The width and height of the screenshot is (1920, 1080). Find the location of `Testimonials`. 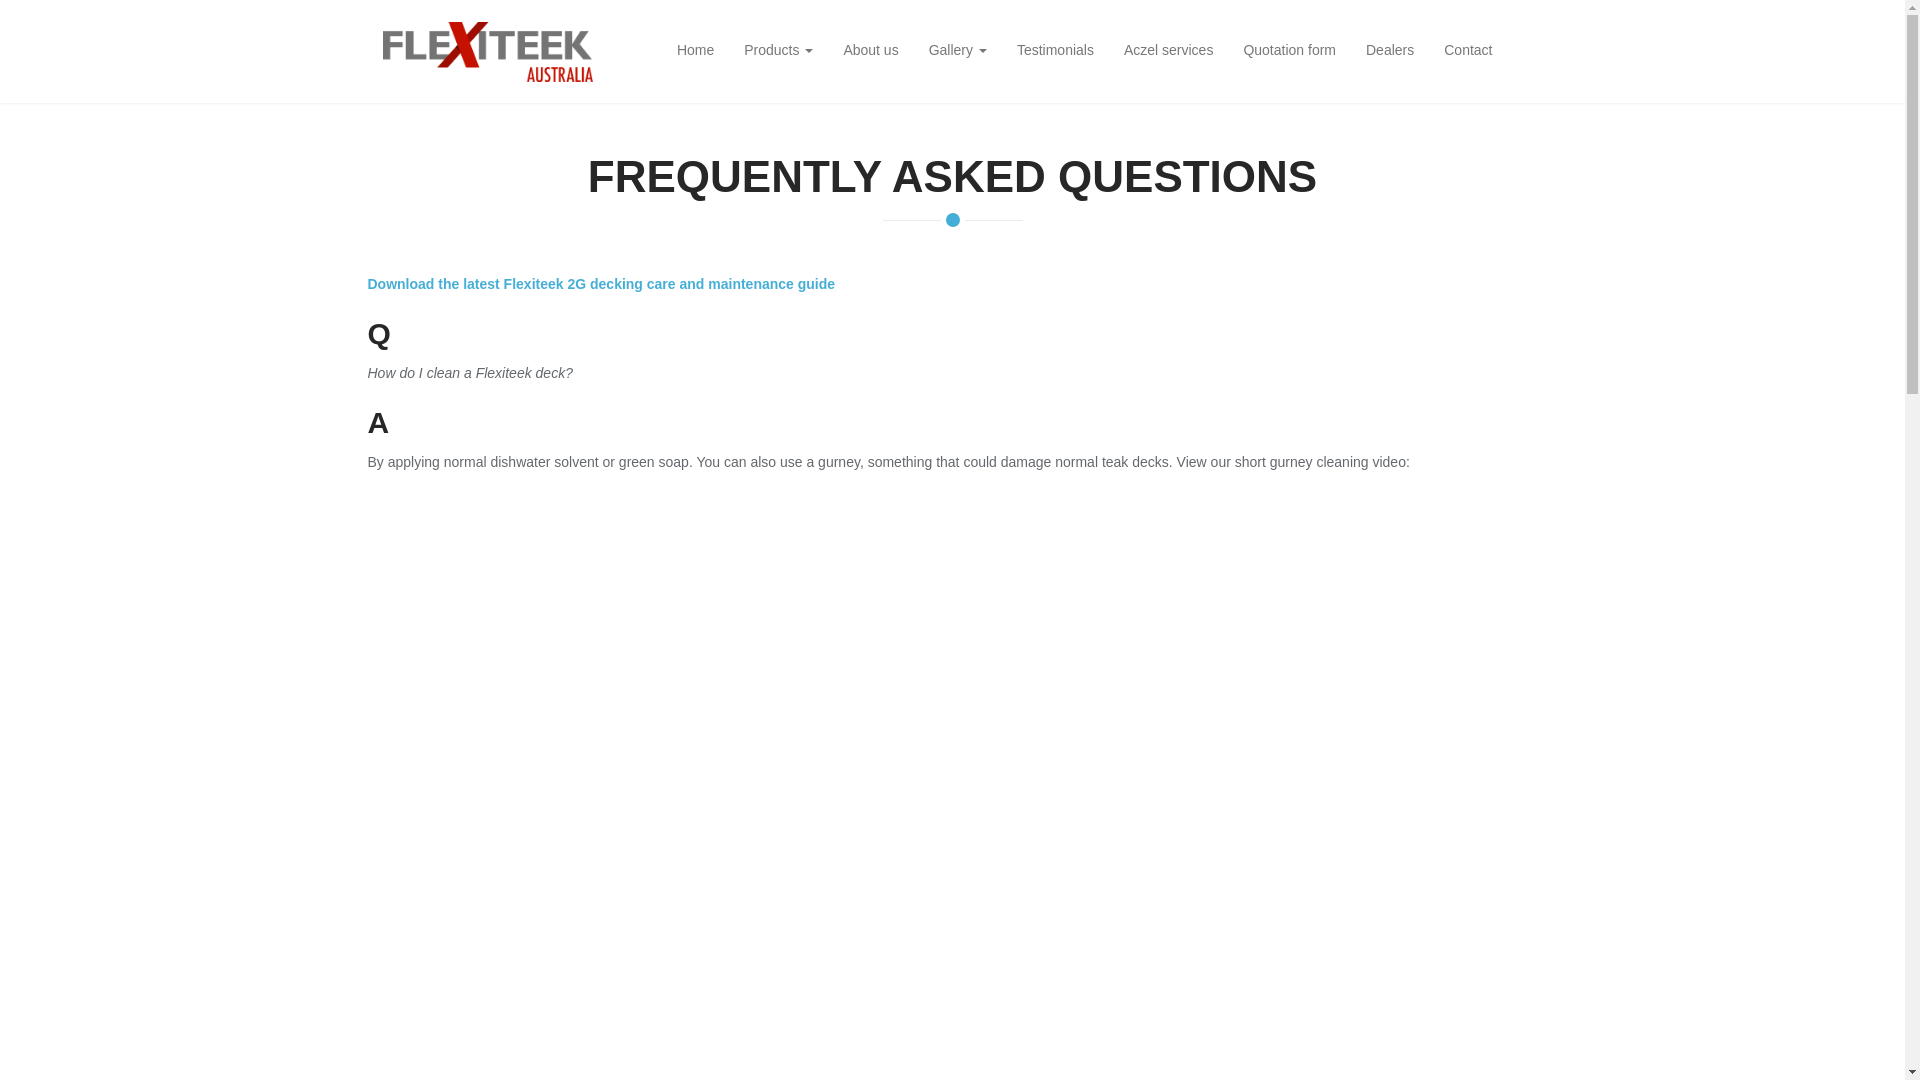

Testimonials is located at coordinates (1056, 50).